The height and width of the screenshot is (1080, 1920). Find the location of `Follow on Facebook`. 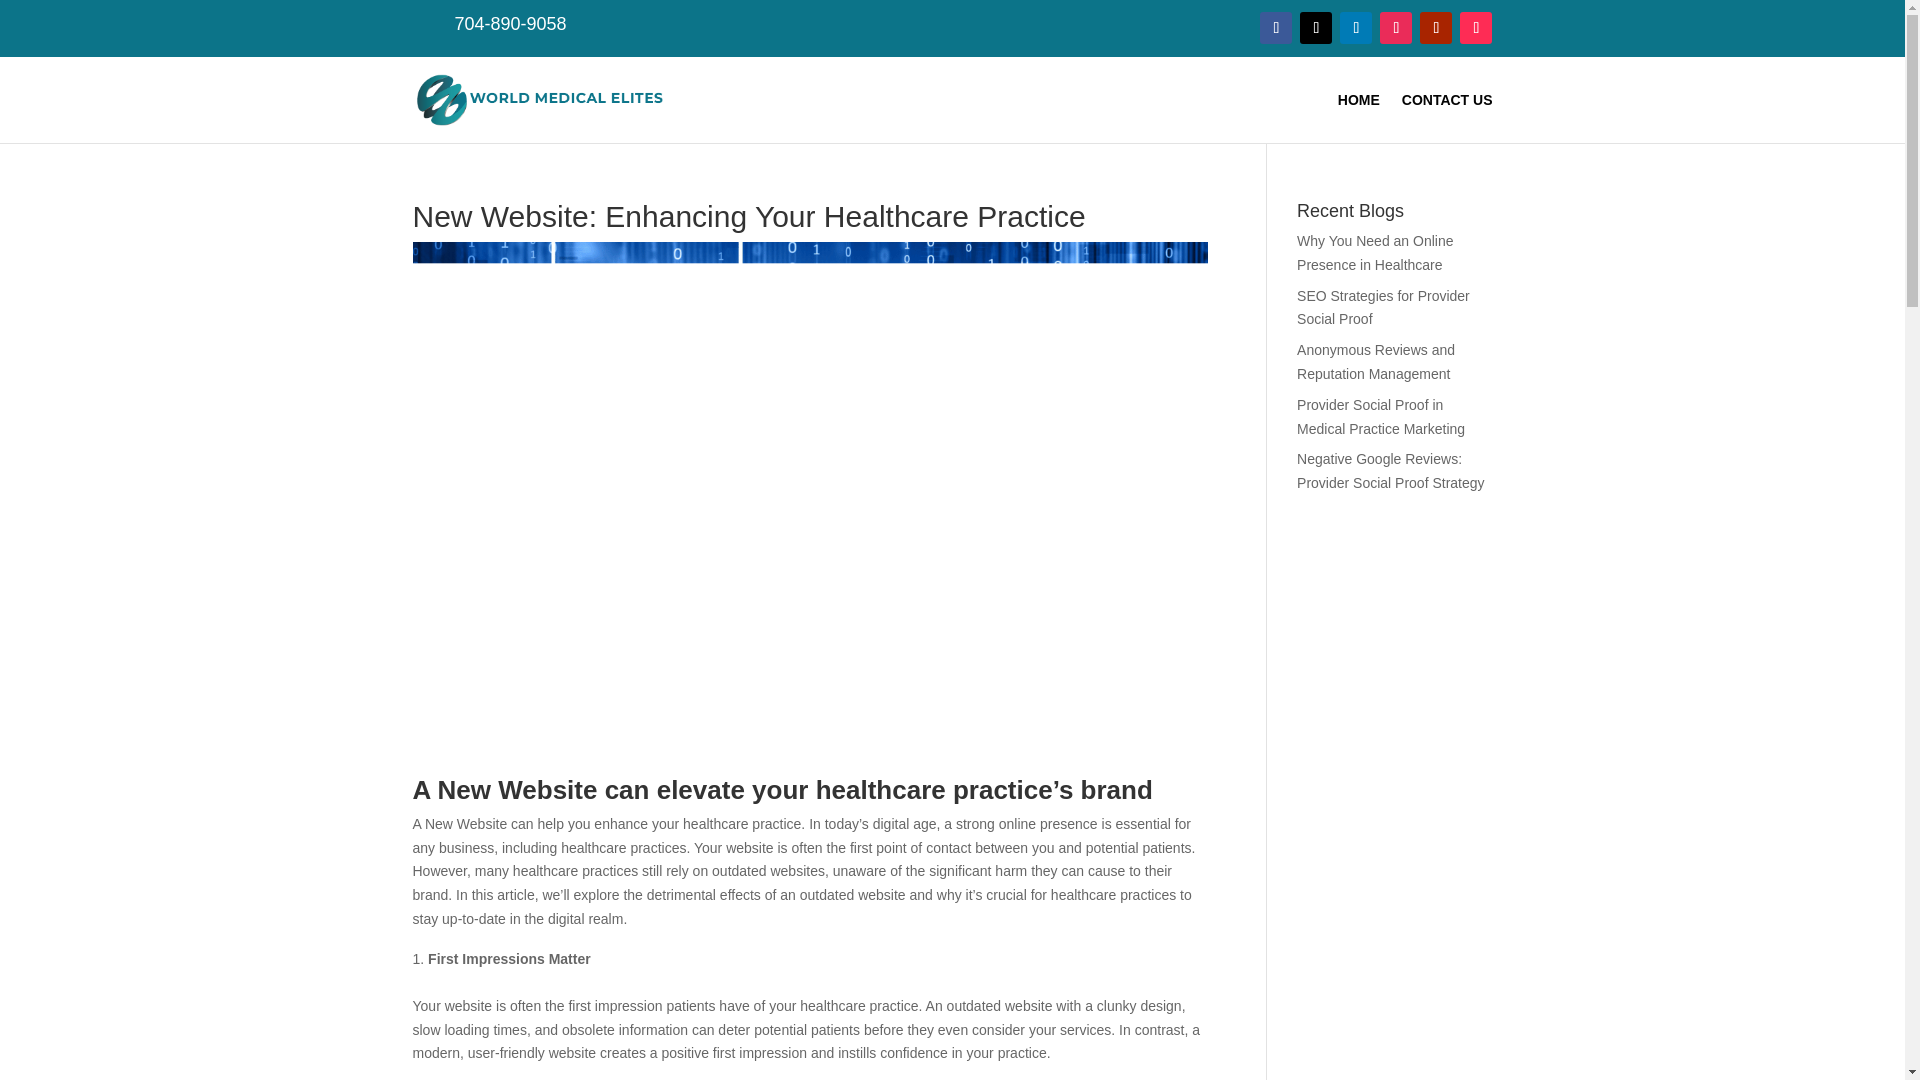

Follow on Facebook is located at coordinates (1276, 28).